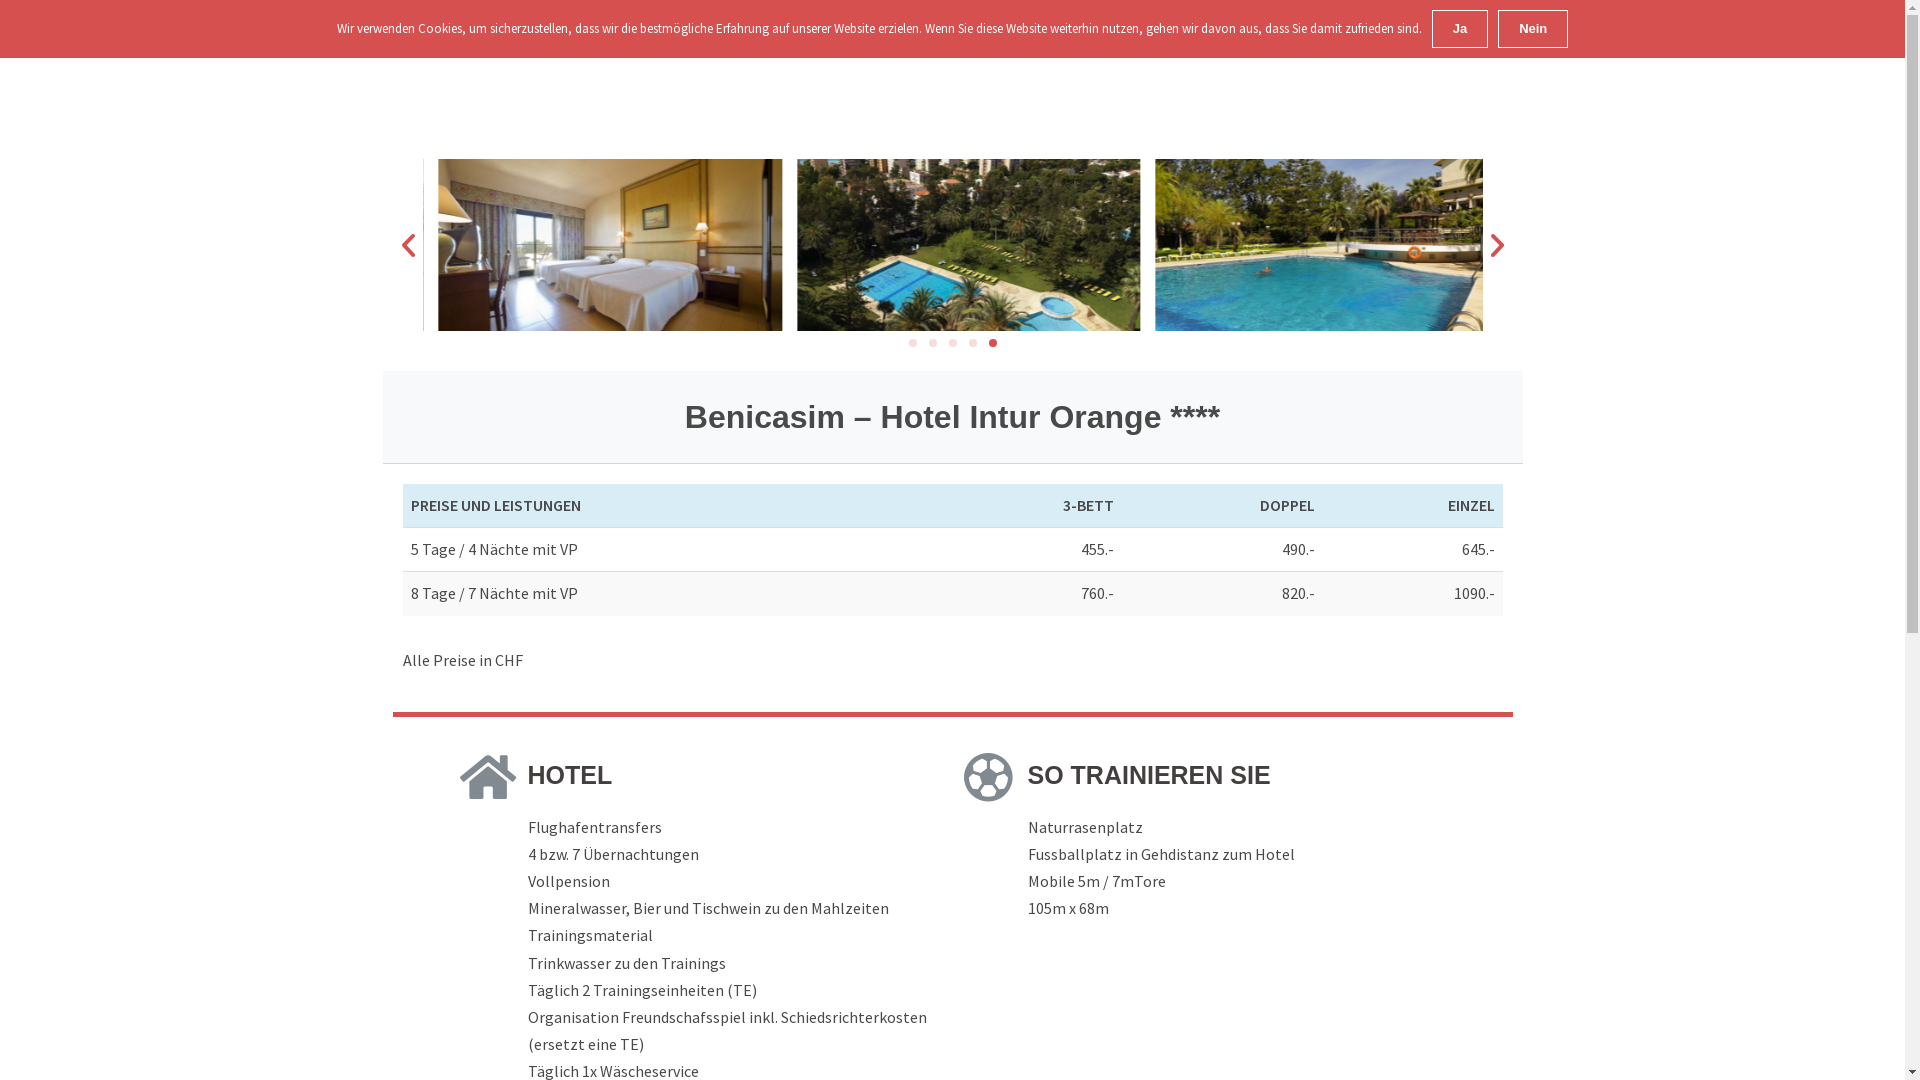  Describe the element at coordinates (1270, 47) in the screenshot. I see `KUNDENMEINUNGEN` at that location.